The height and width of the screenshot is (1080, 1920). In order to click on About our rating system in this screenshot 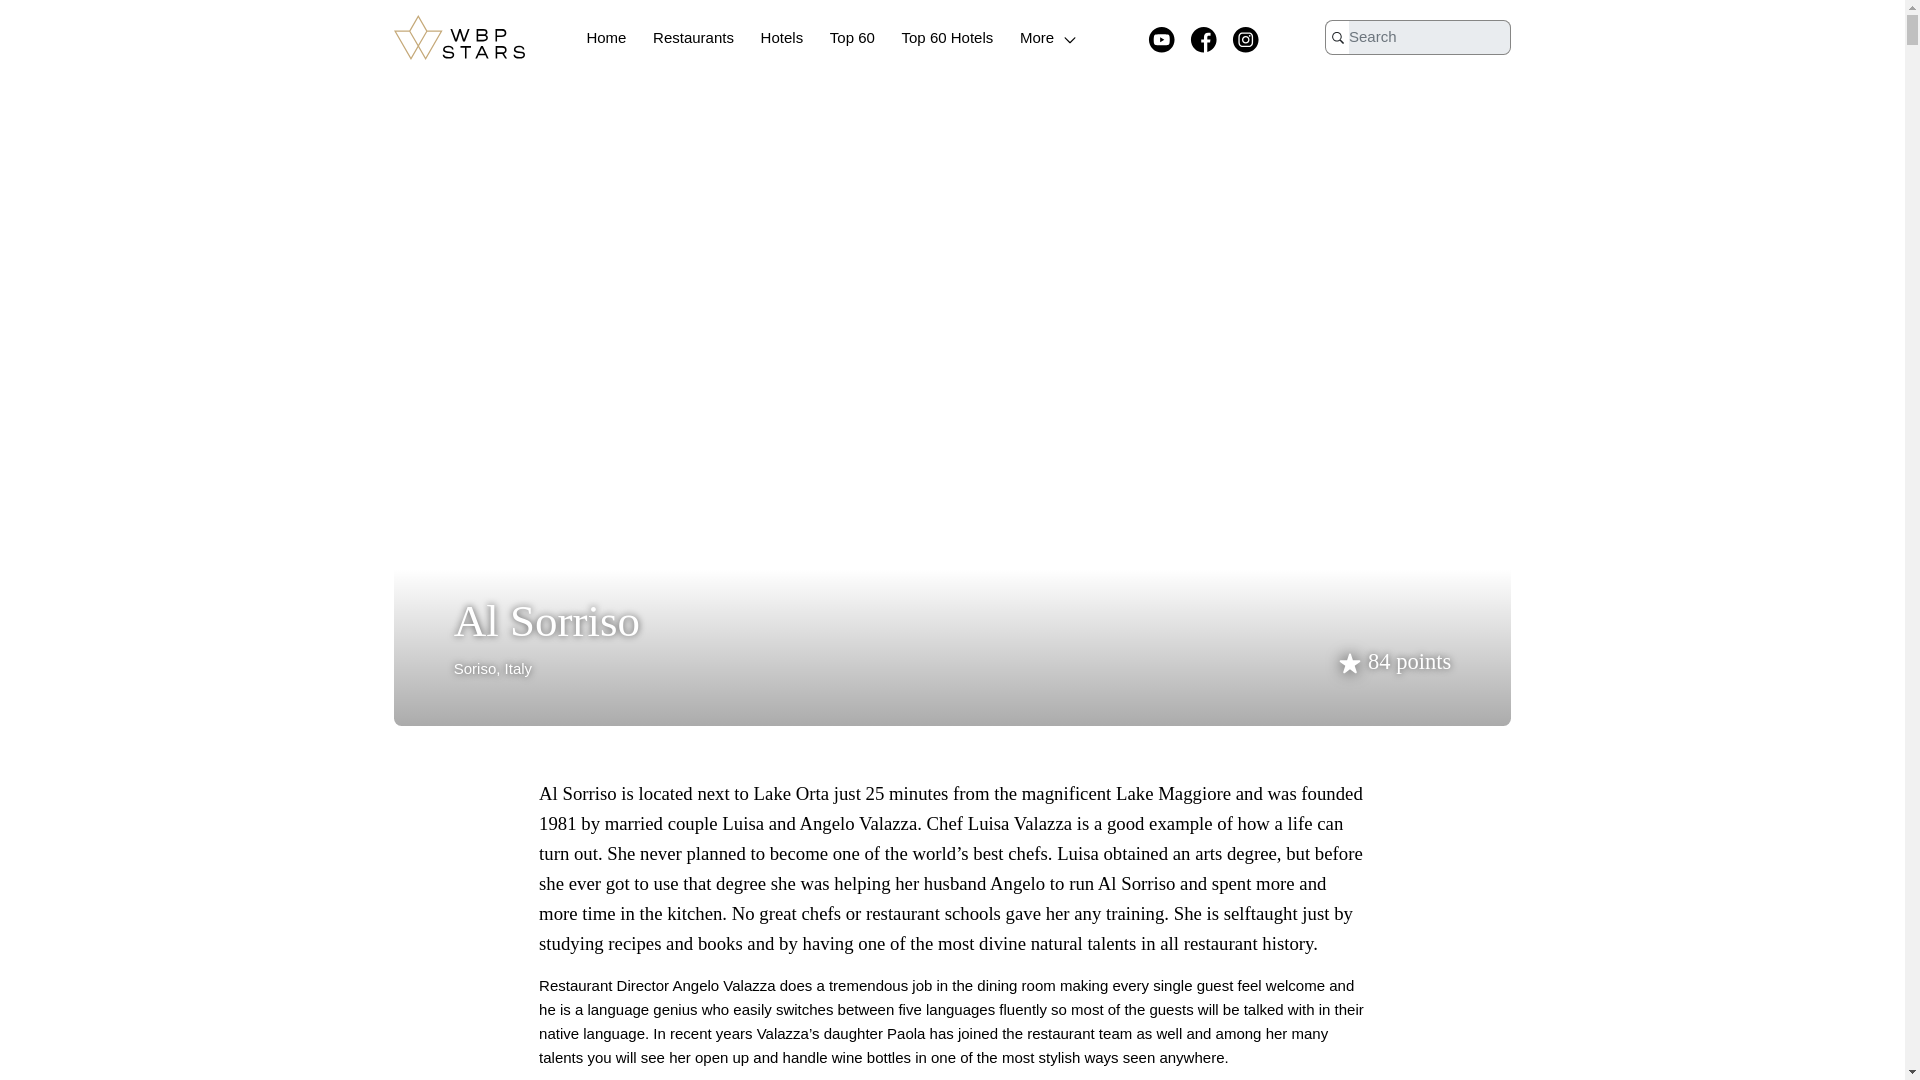, I will do `click(1392, 661)`.